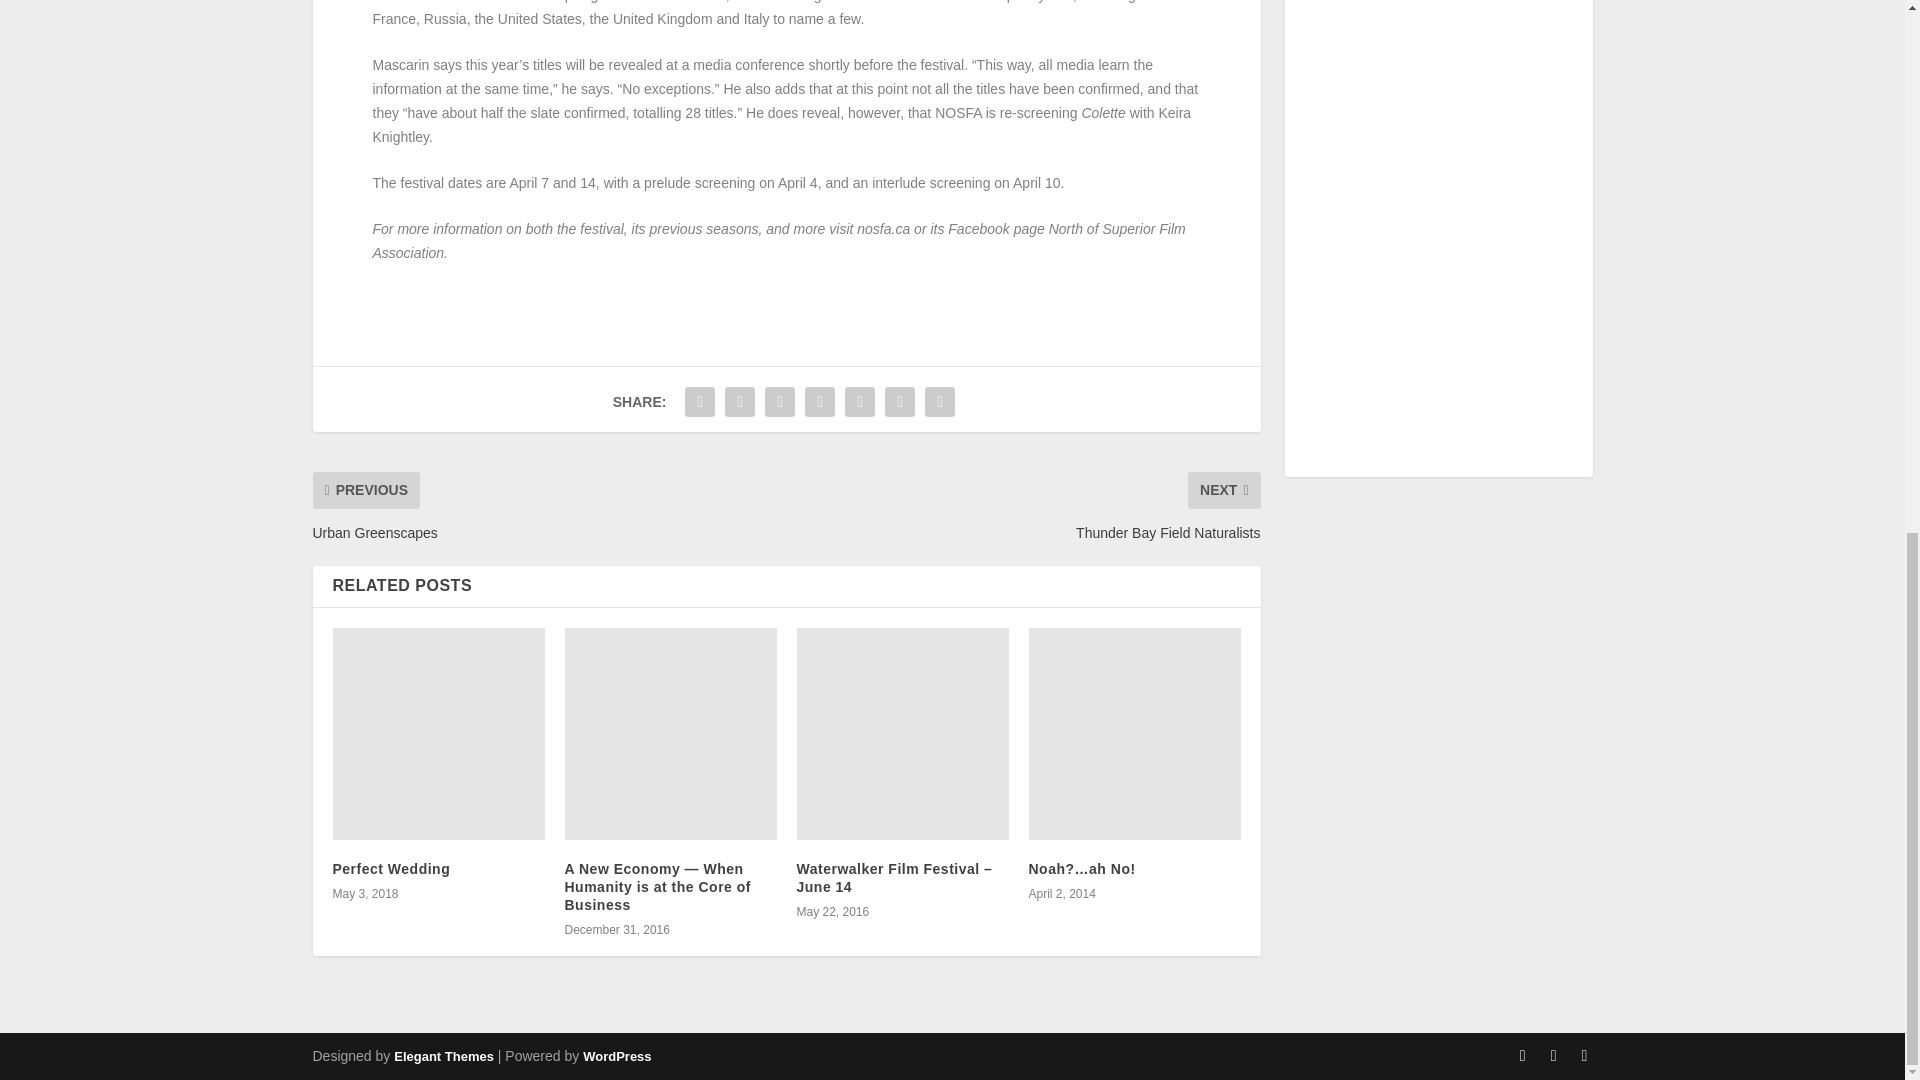  I want to click on Share "NOSFA Turns 27" via Print, so click(940, 402).